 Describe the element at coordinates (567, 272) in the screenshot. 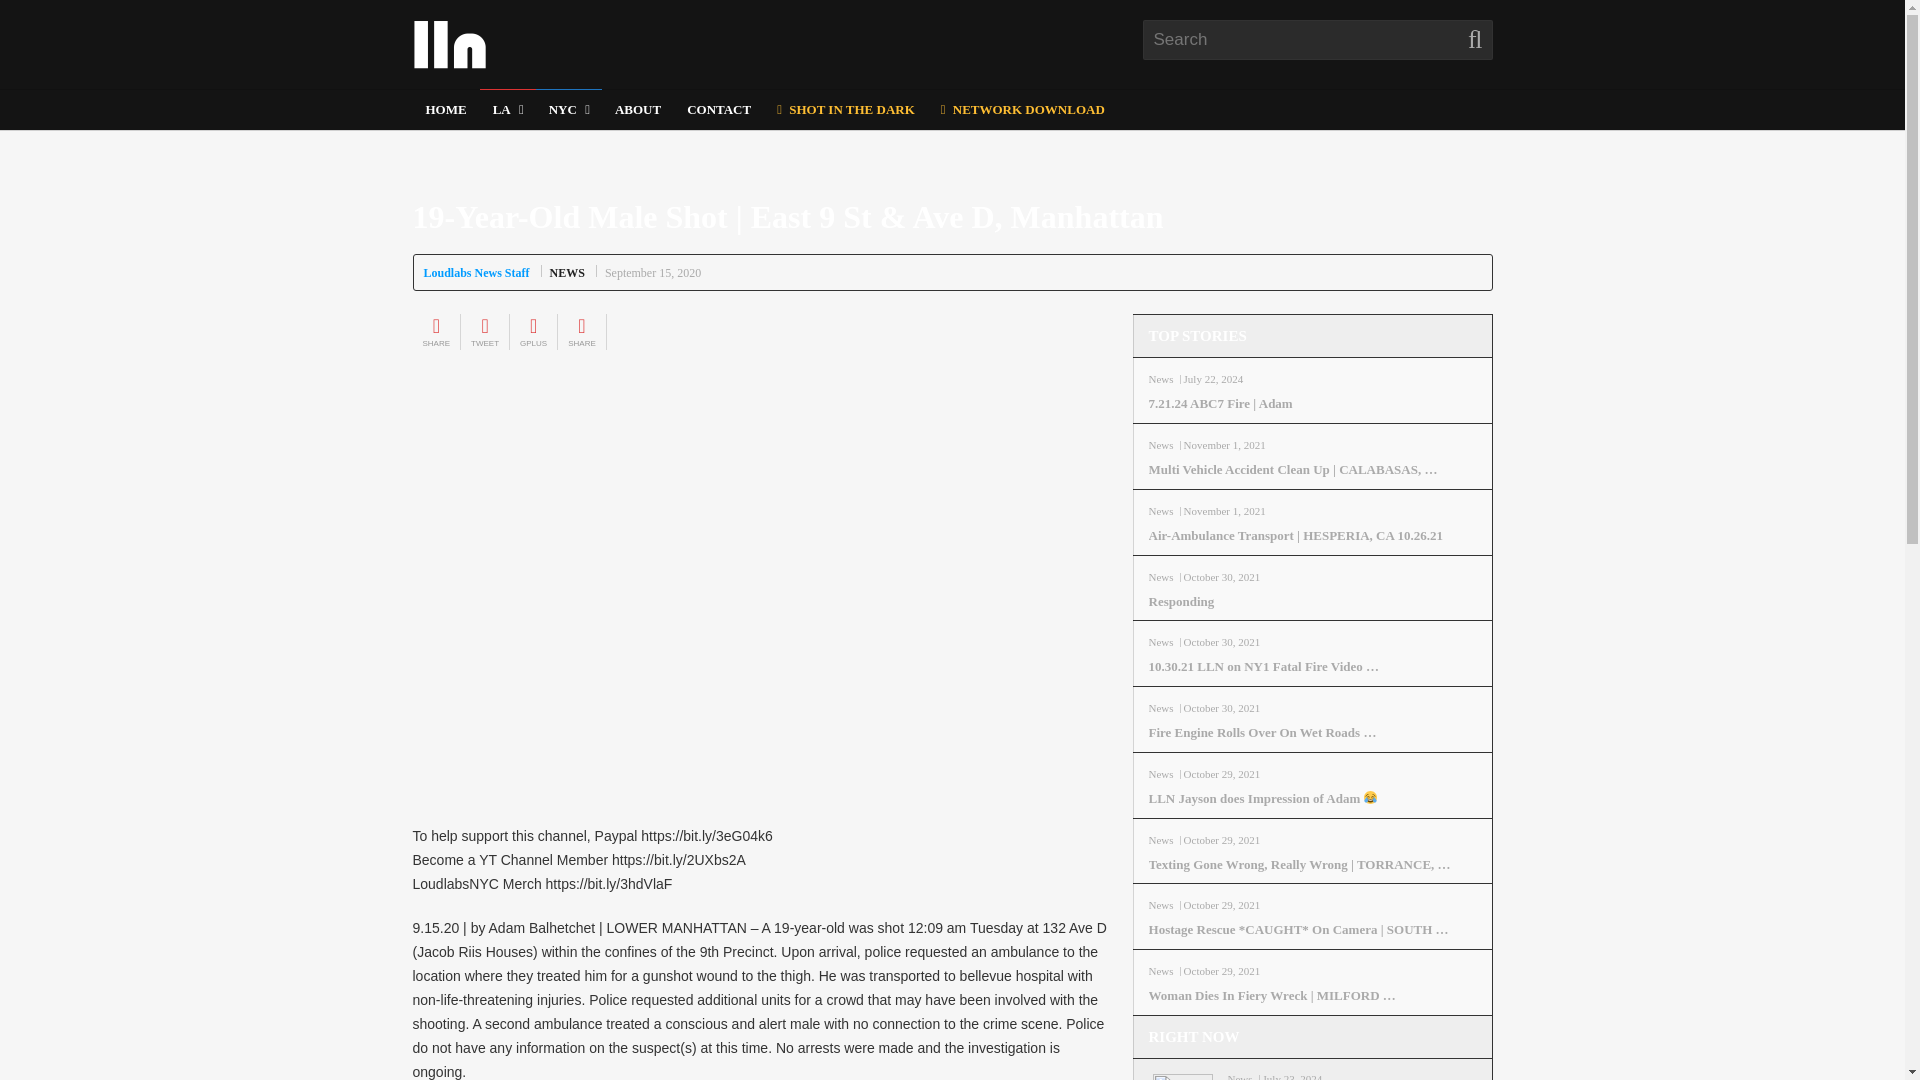

I see `View all posts in News` at that location.